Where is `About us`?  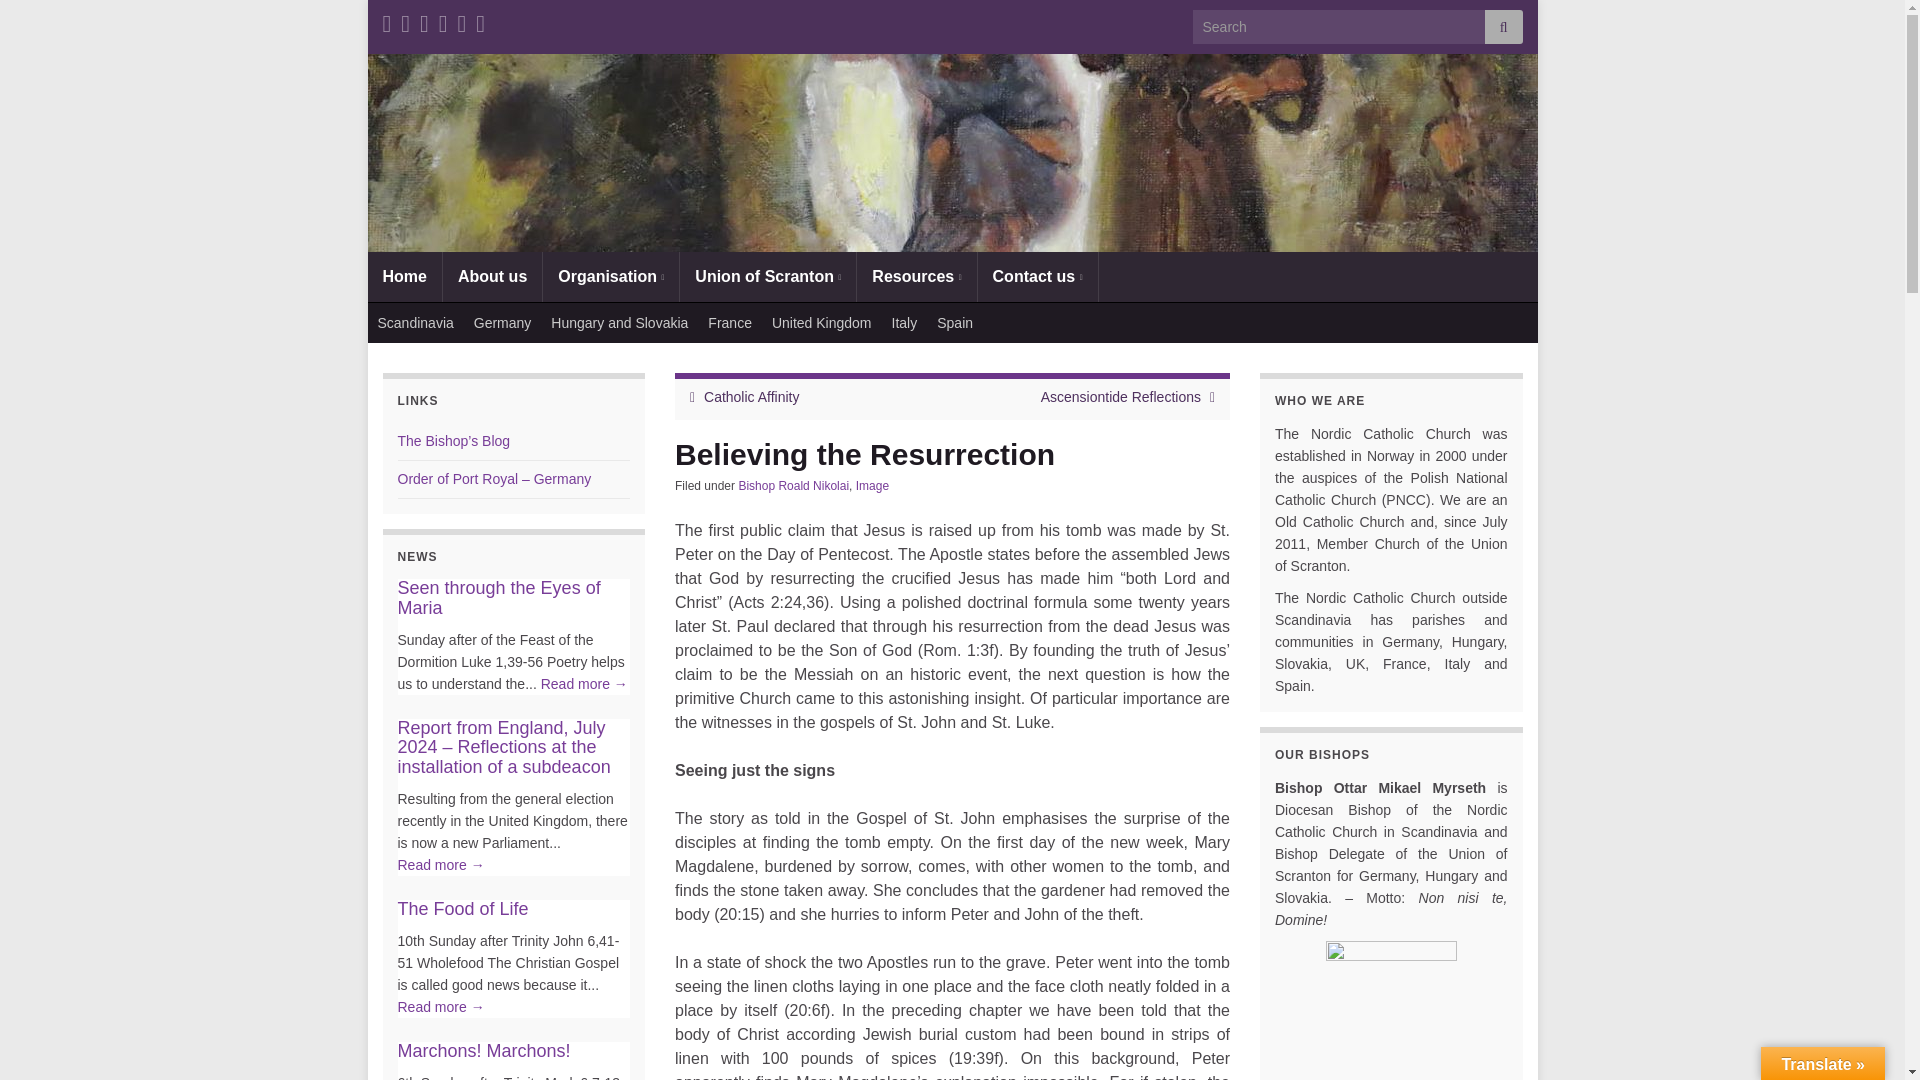
About us is located at coordinates (492, 276).